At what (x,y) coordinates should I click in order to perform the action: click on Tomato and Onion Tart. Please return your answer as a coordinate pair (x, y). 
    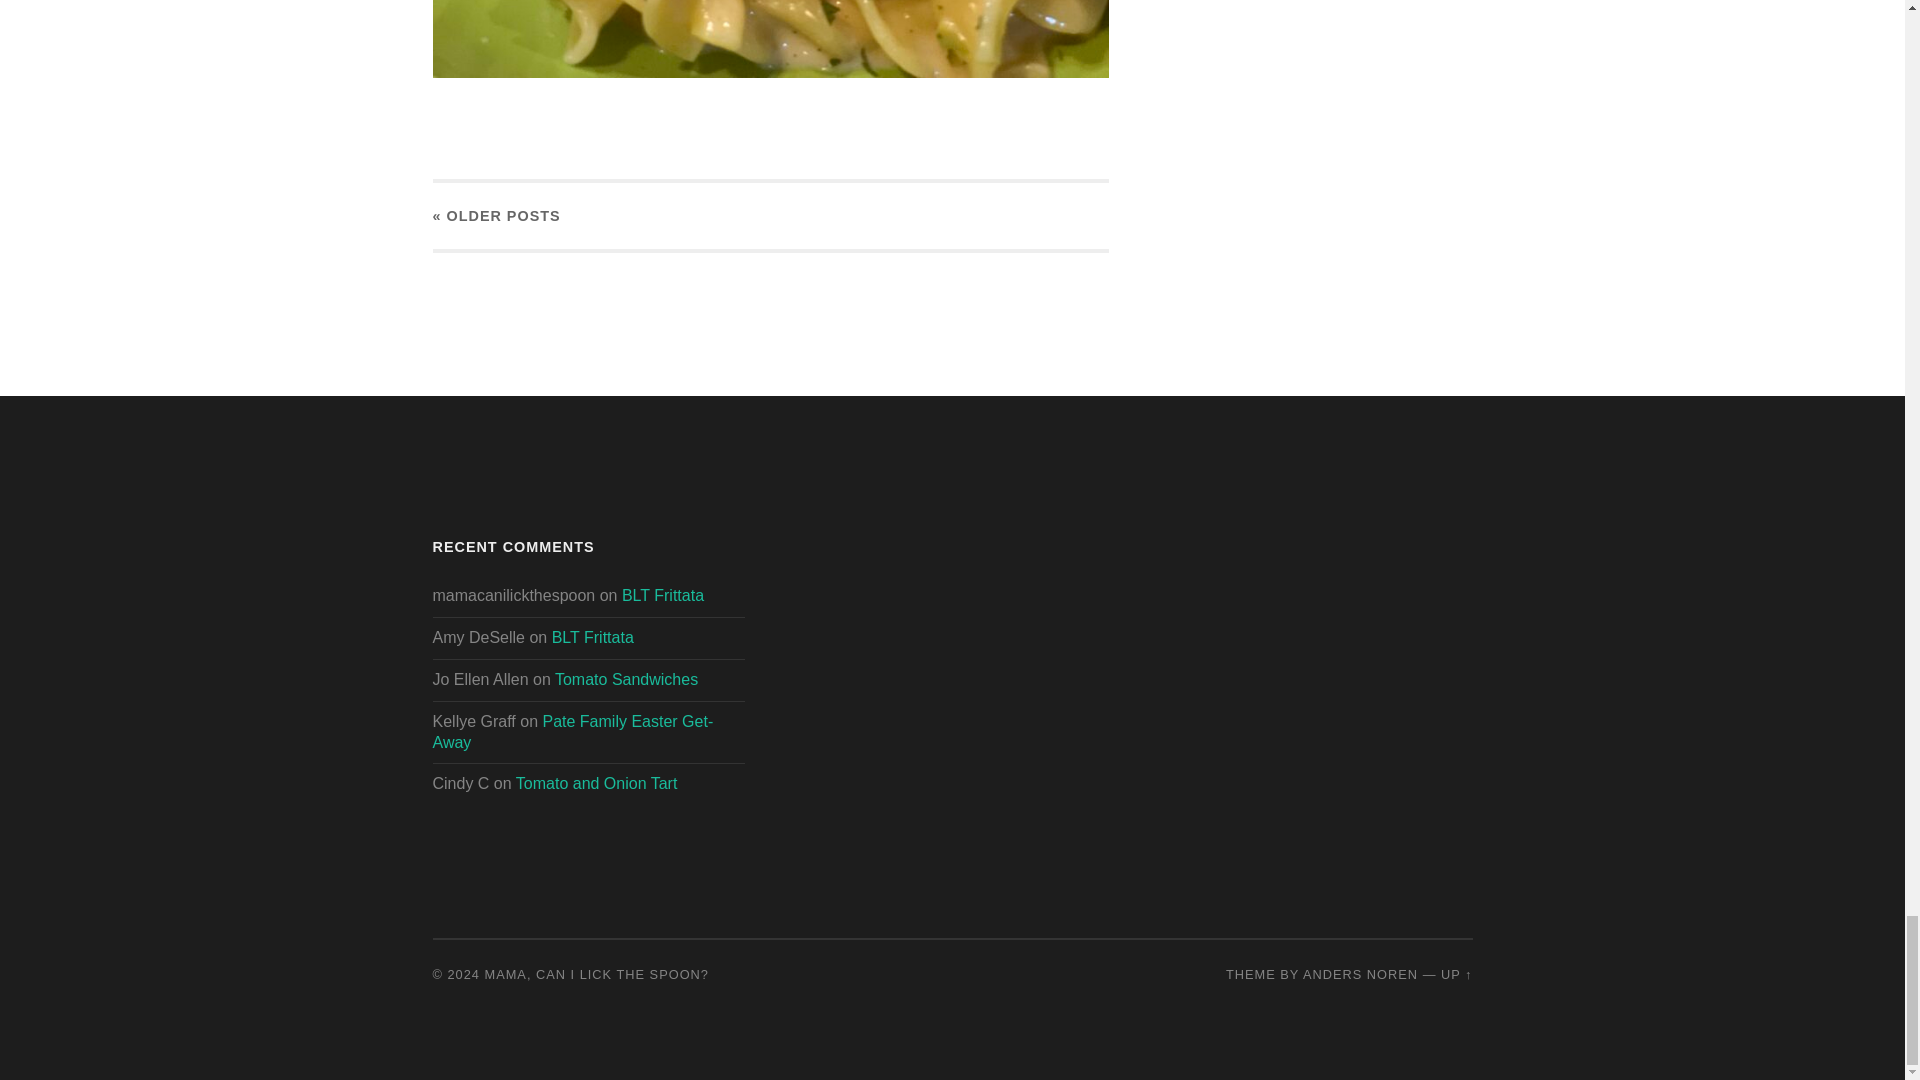
    Looking at the image, I should click on (596, 783).